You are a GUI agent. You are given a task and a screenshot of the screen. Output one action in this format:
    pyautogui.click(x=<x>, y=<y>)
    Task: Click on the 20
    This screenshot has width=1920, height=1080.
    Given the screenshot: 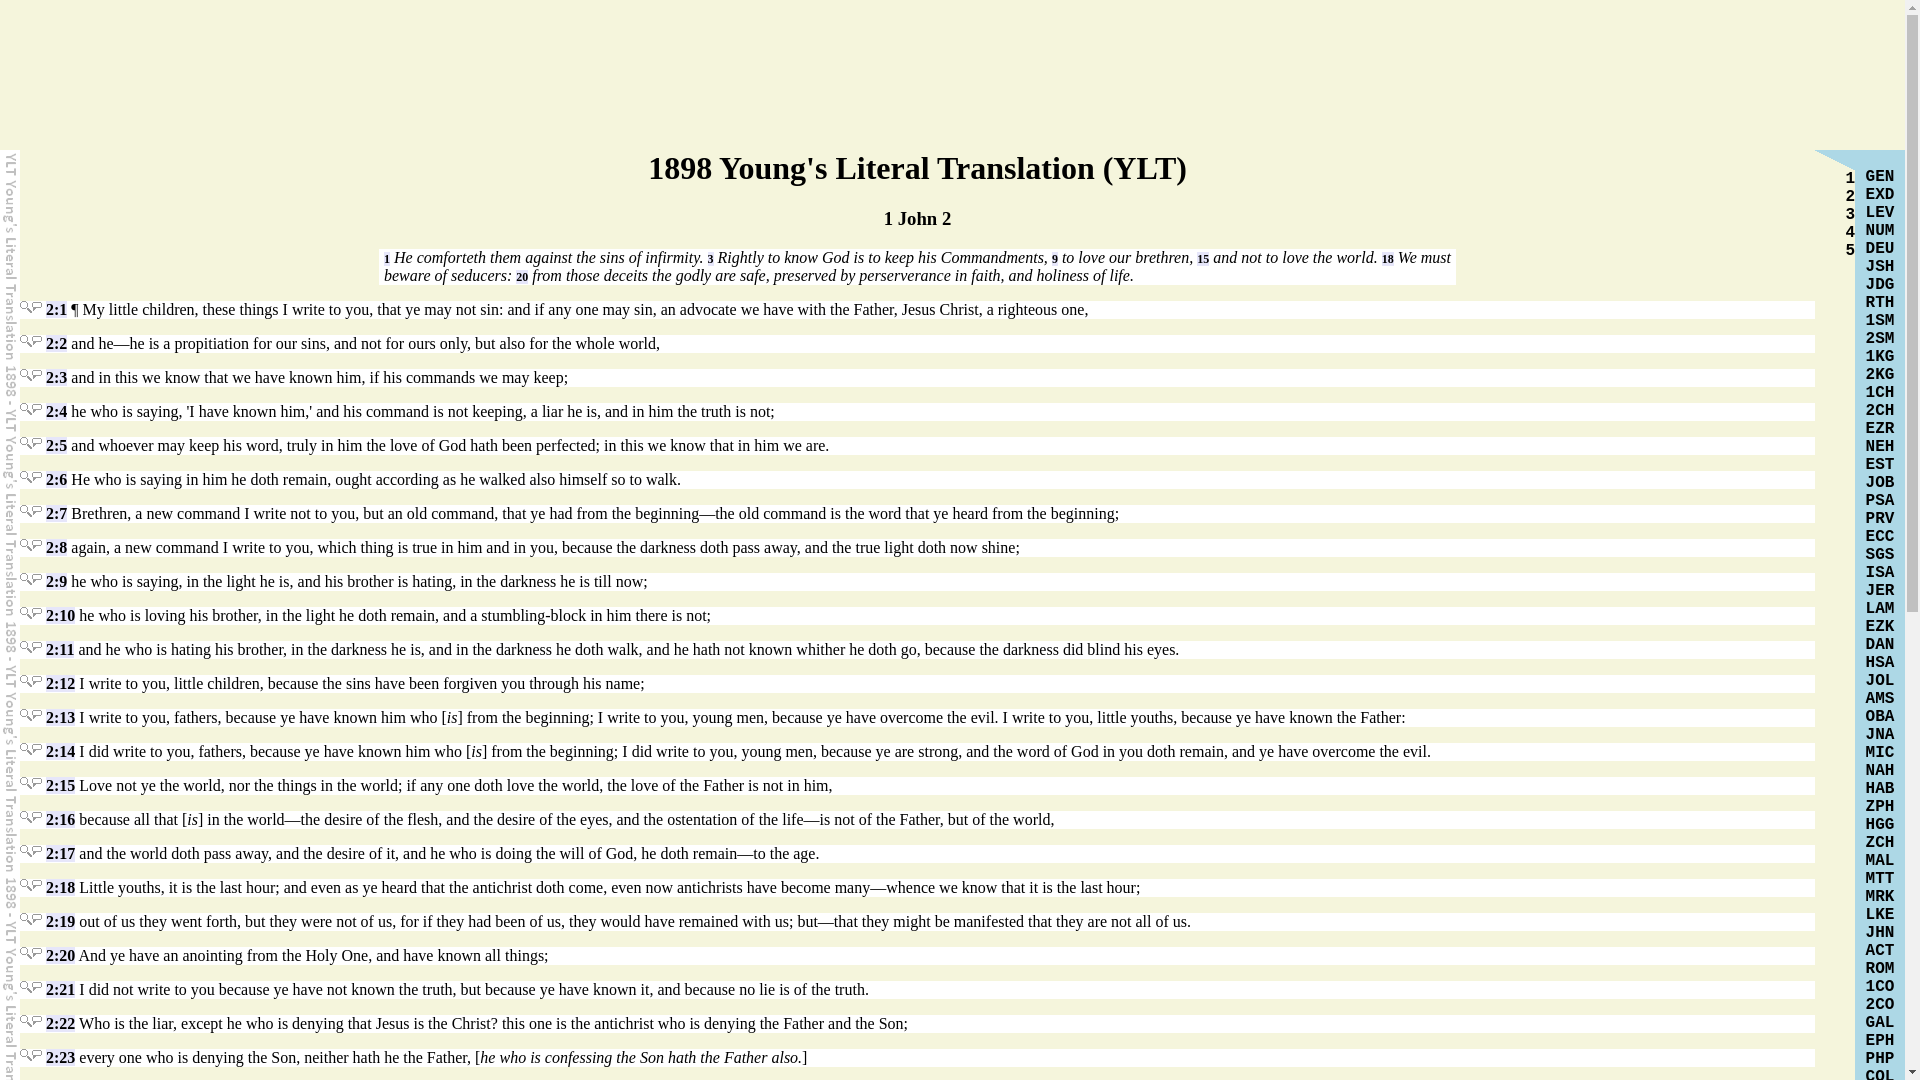 What is the action you would take?
    pyautogui.click(x=522, y=277)
    